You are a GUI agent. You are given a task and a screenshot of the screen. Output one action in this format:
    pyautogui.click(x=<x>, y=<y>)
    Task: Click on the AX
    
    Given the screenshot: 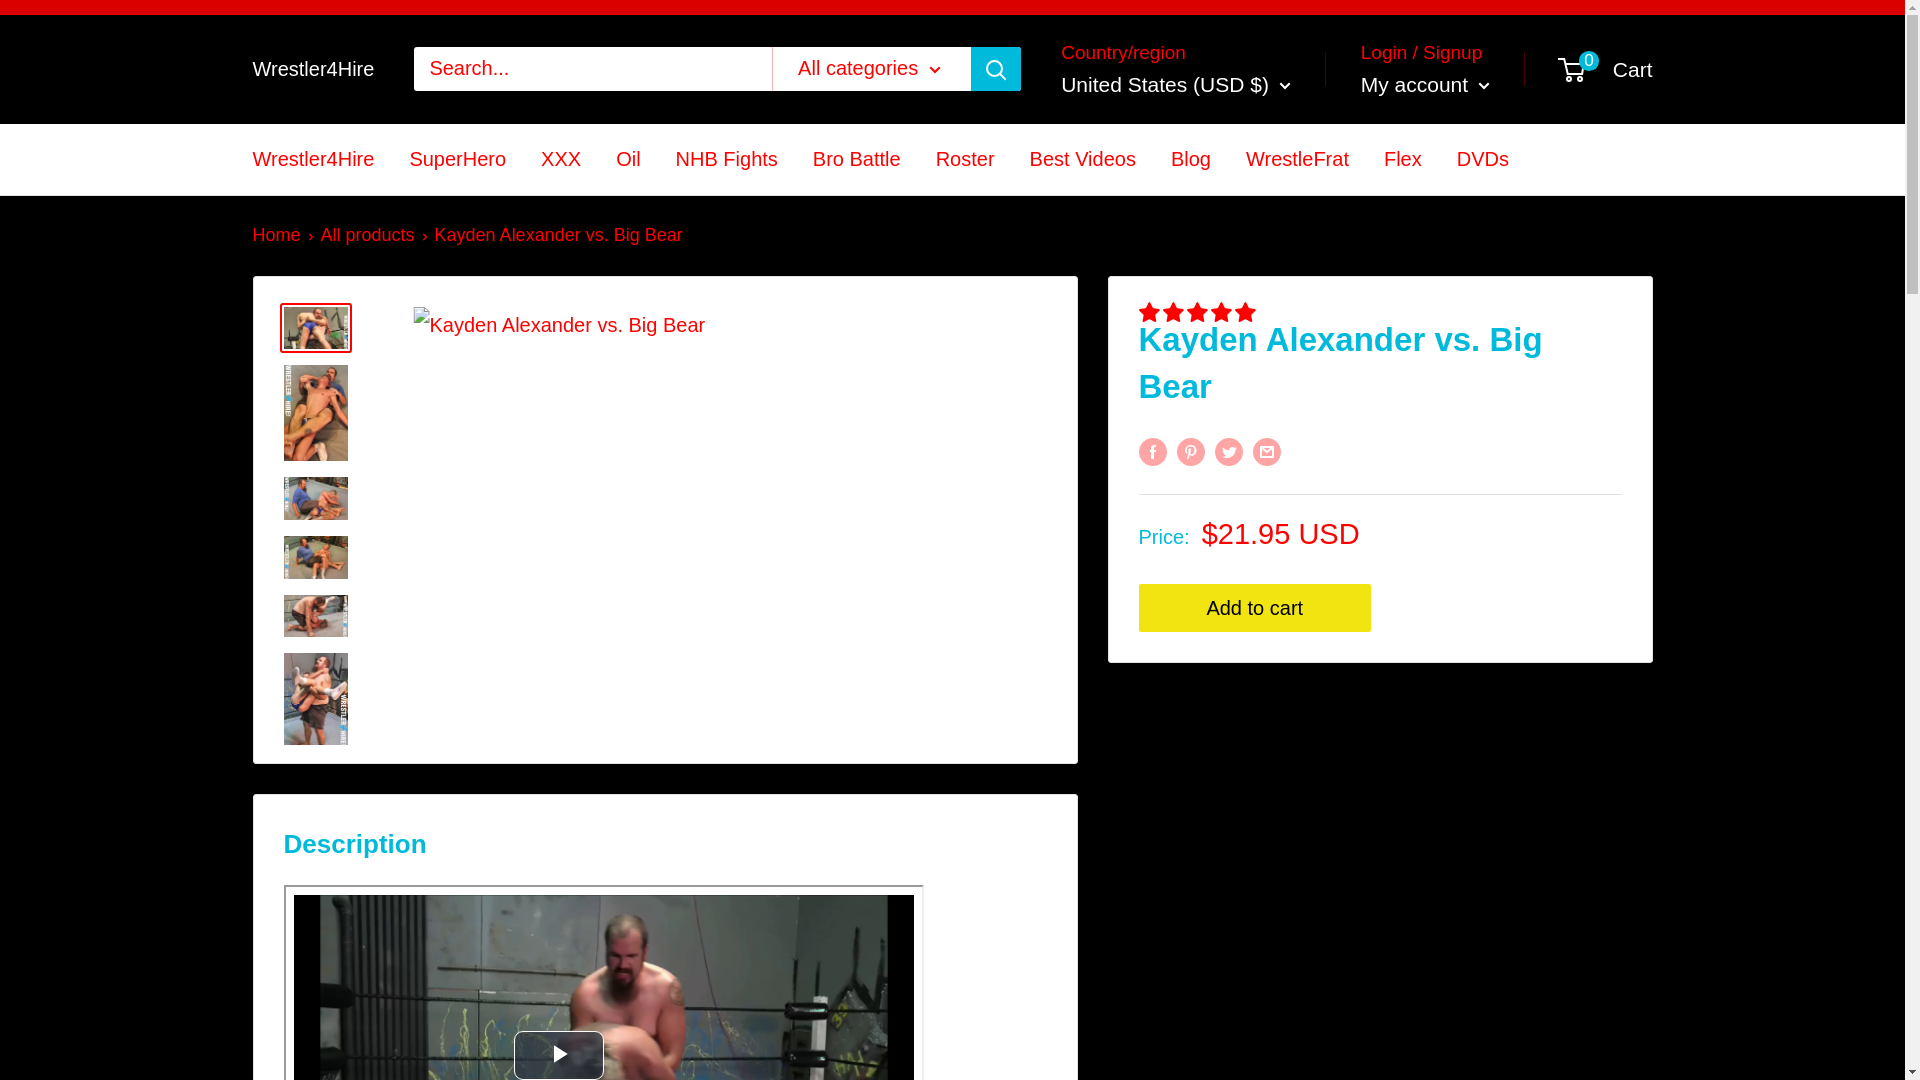 What is the action you would take?
    pyautogui.click(x=1080, y=195)
    